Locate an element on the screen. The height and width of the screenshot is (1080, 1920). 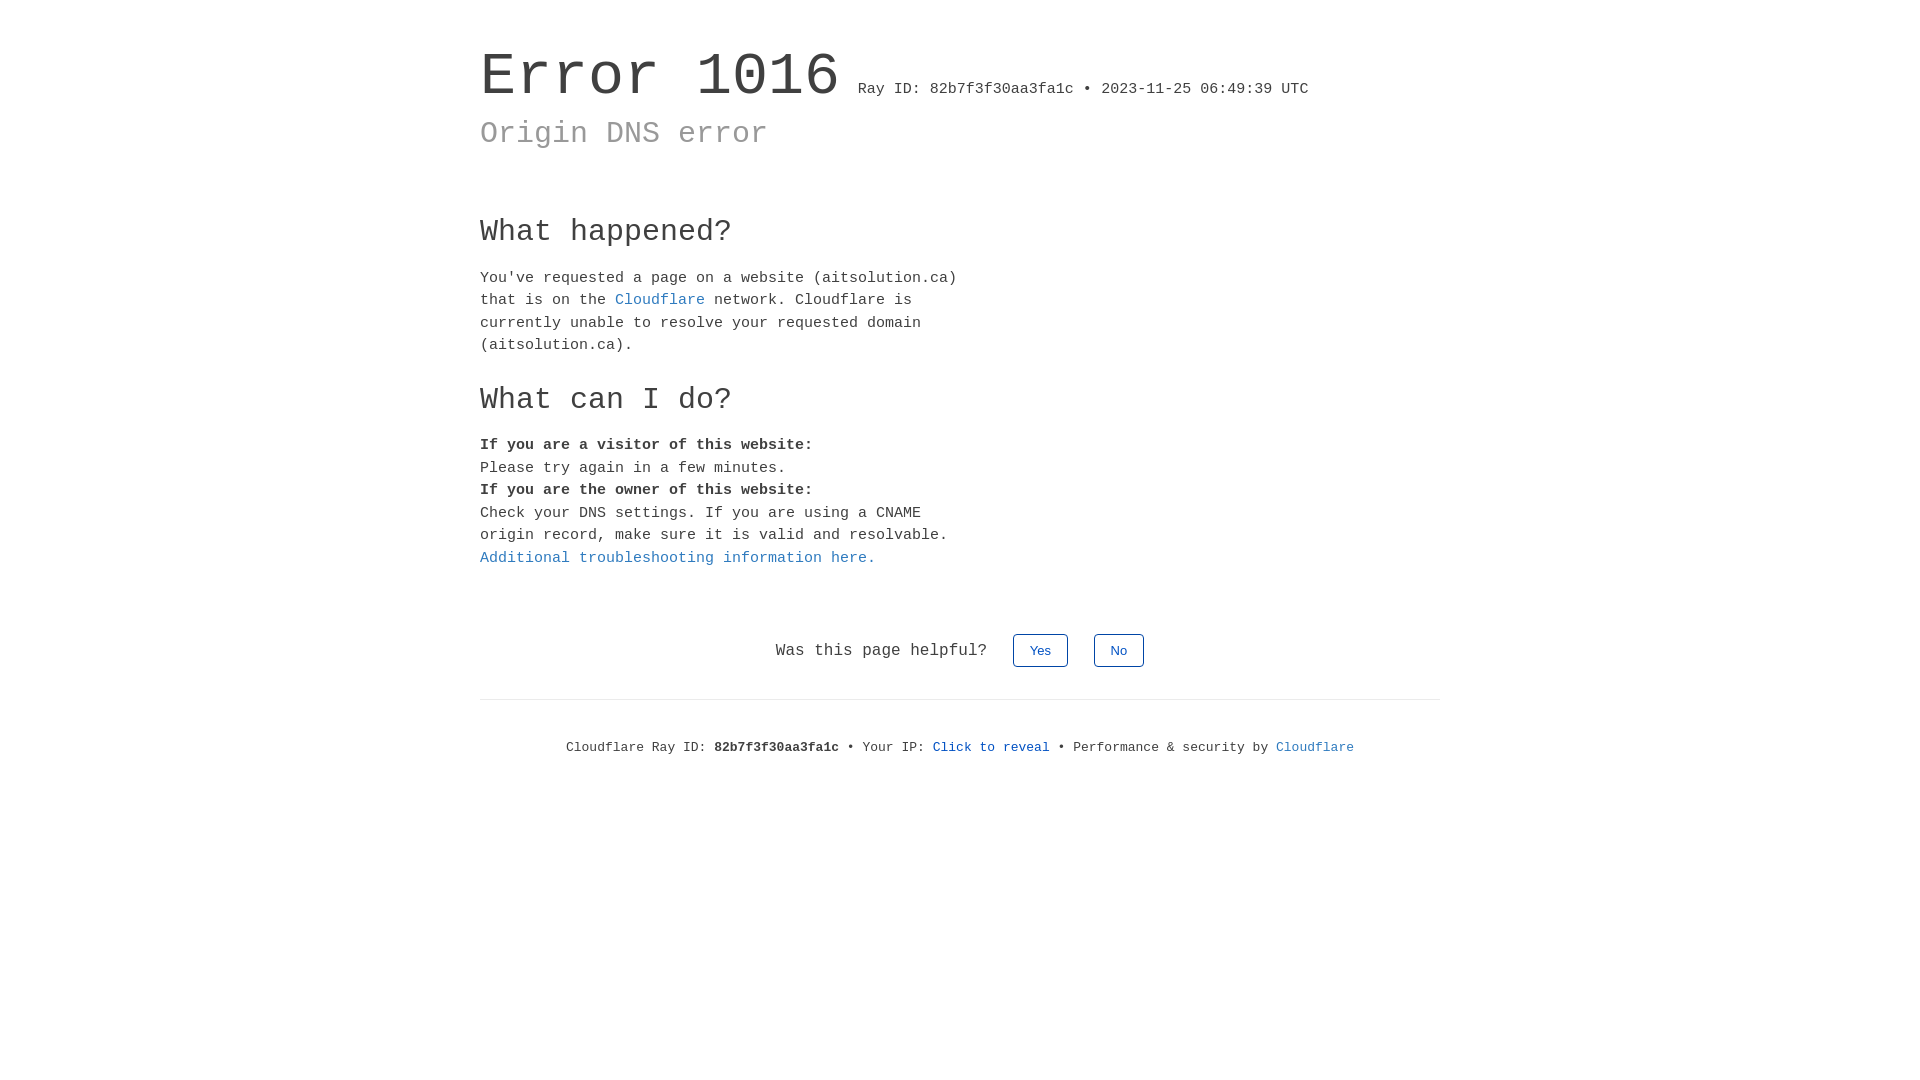
Additional troubleshooting information here. is located at coordinates (678, 558).